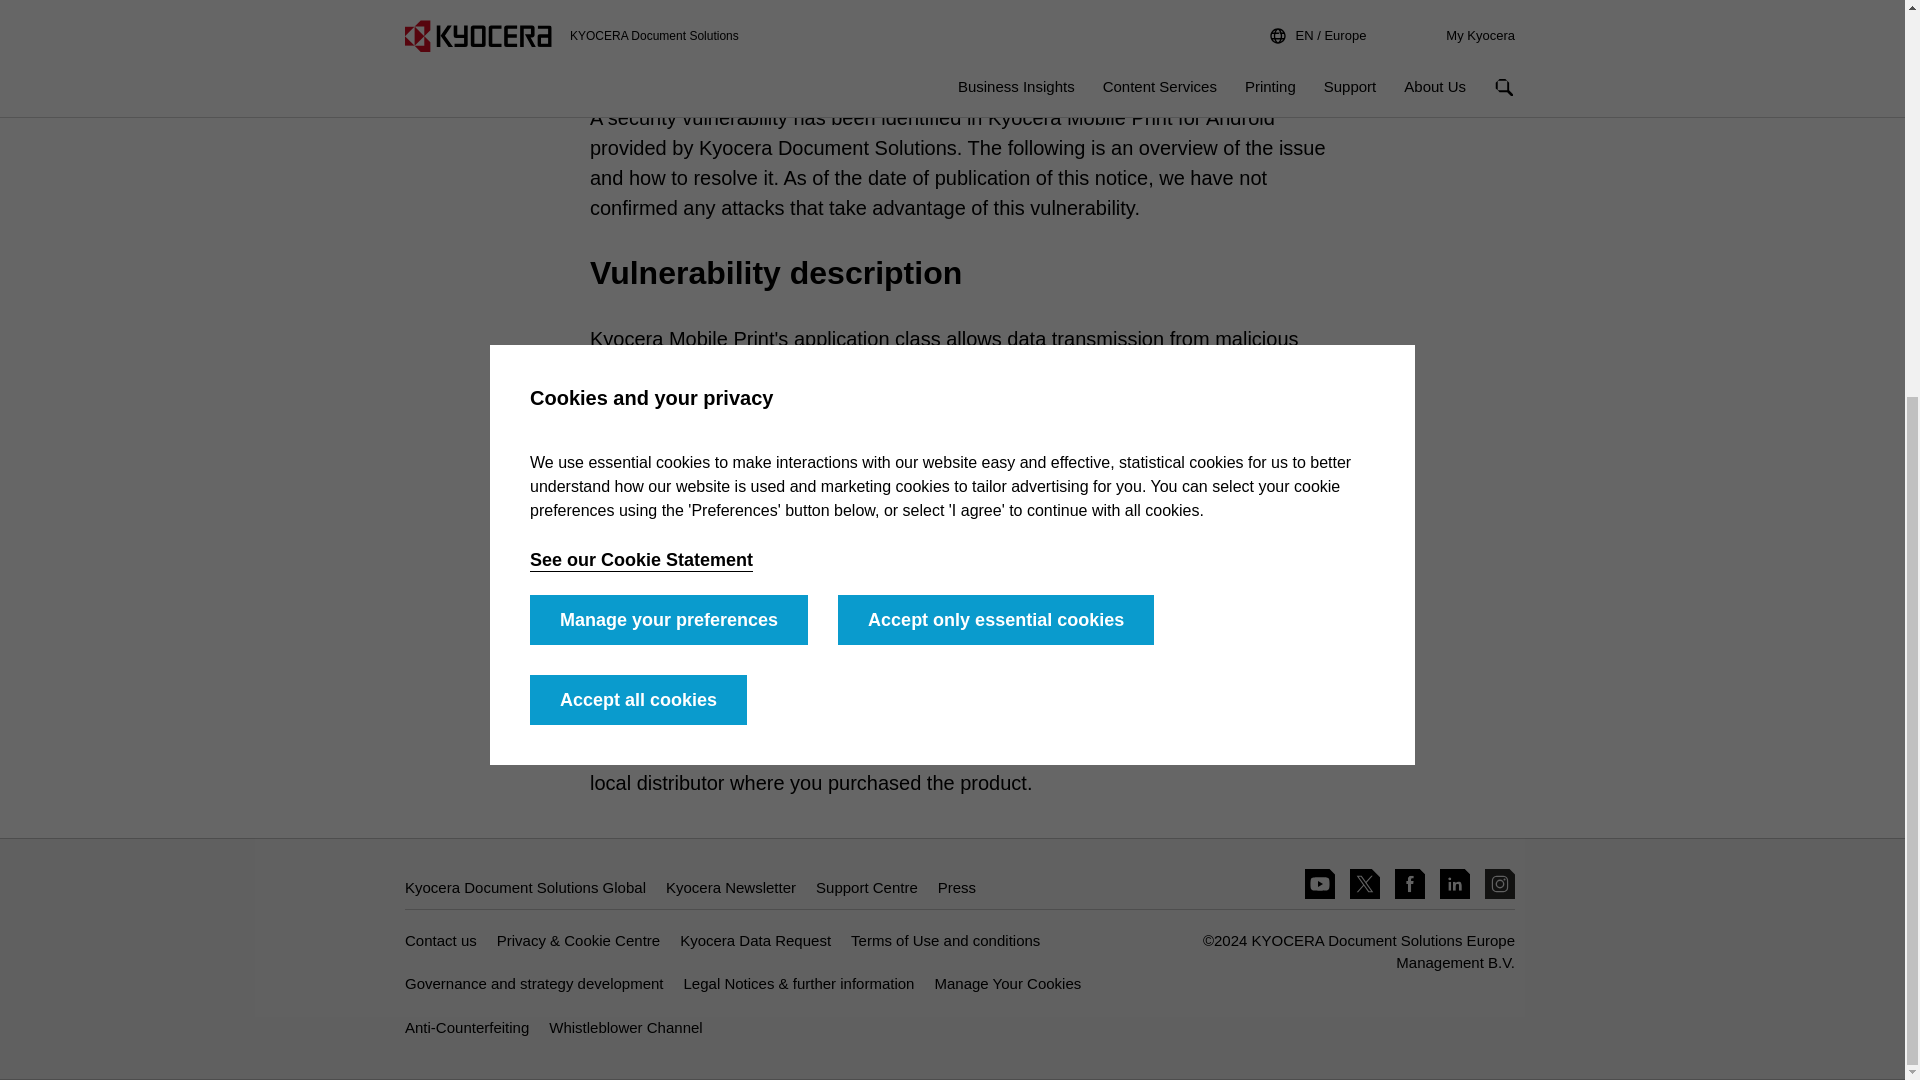 The image size is (1920, 1080). What do you see at coordinates (440, 940) in the screenshot?
I see `Contact us` at bounding box center [440, 940].